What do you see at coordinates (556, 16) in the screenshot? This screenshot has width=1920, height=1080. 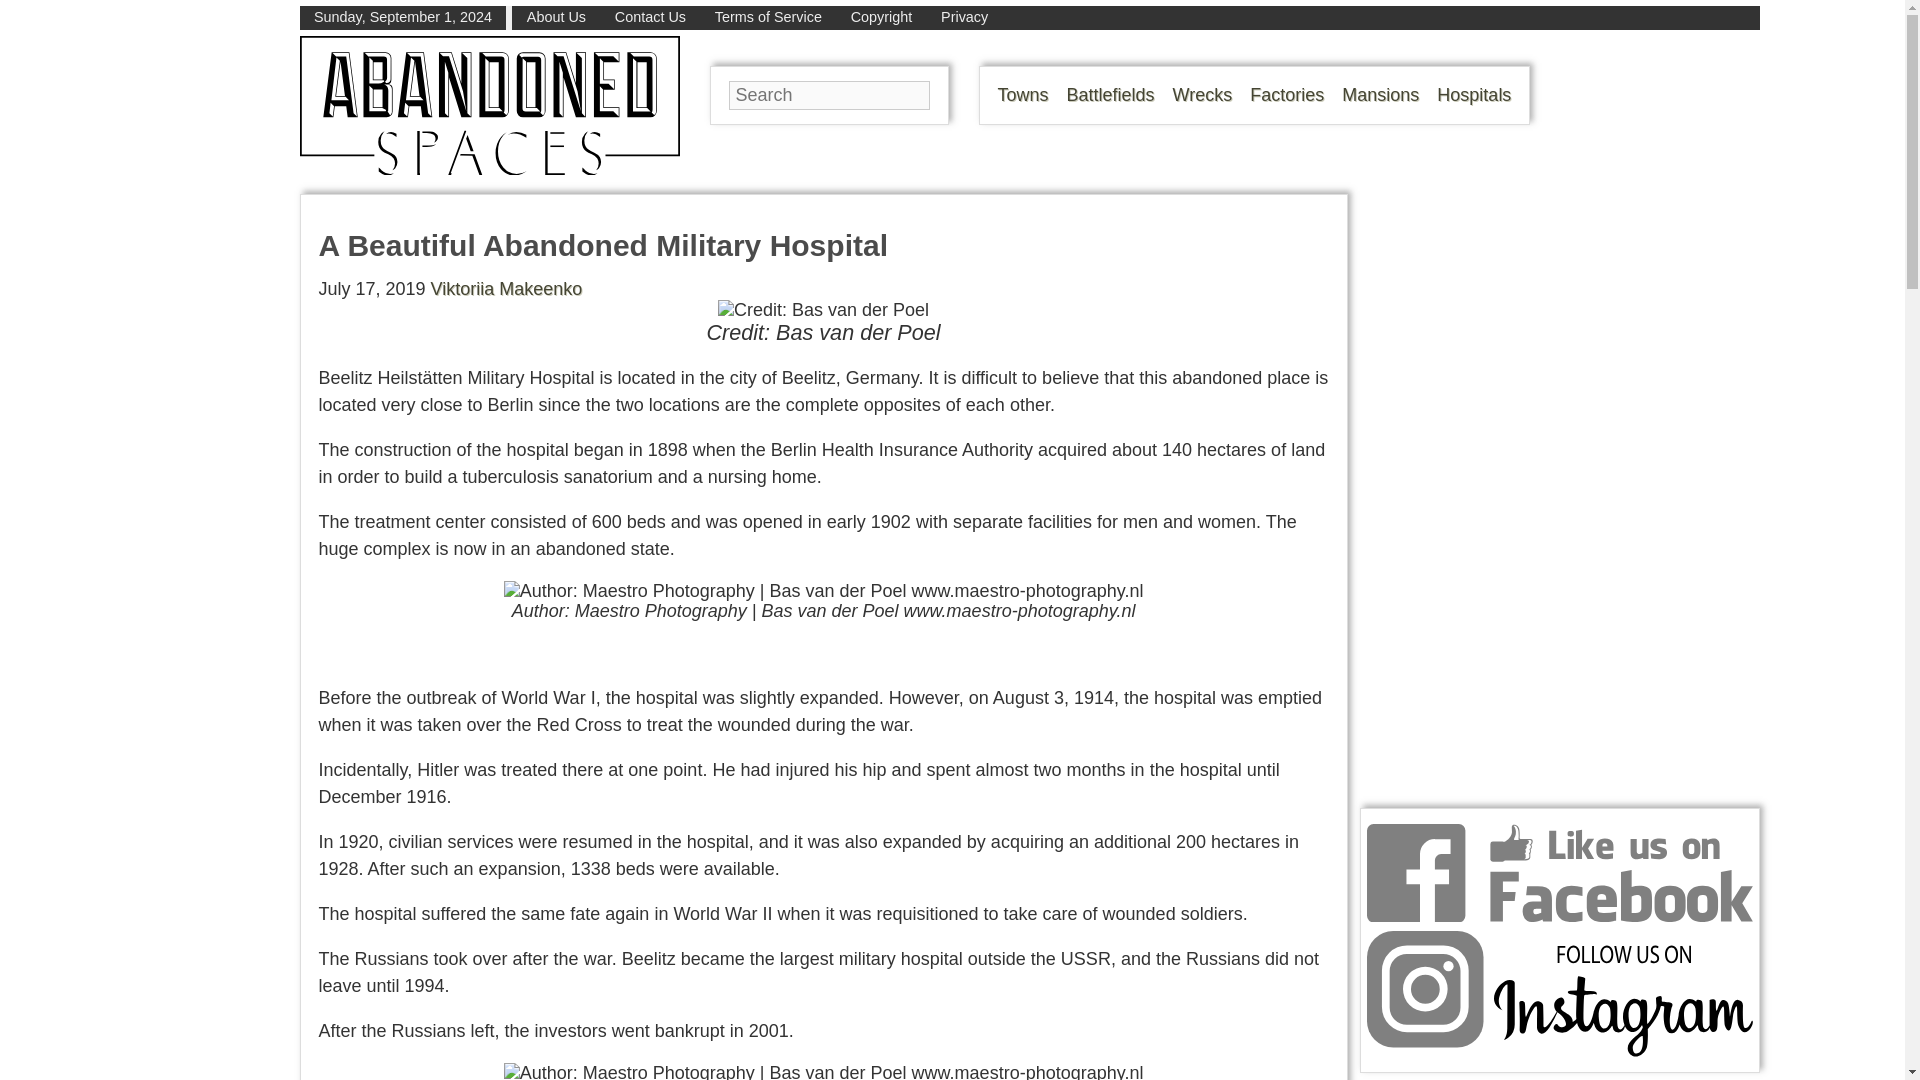 I see `About Us` at bounding box center [556, 16].